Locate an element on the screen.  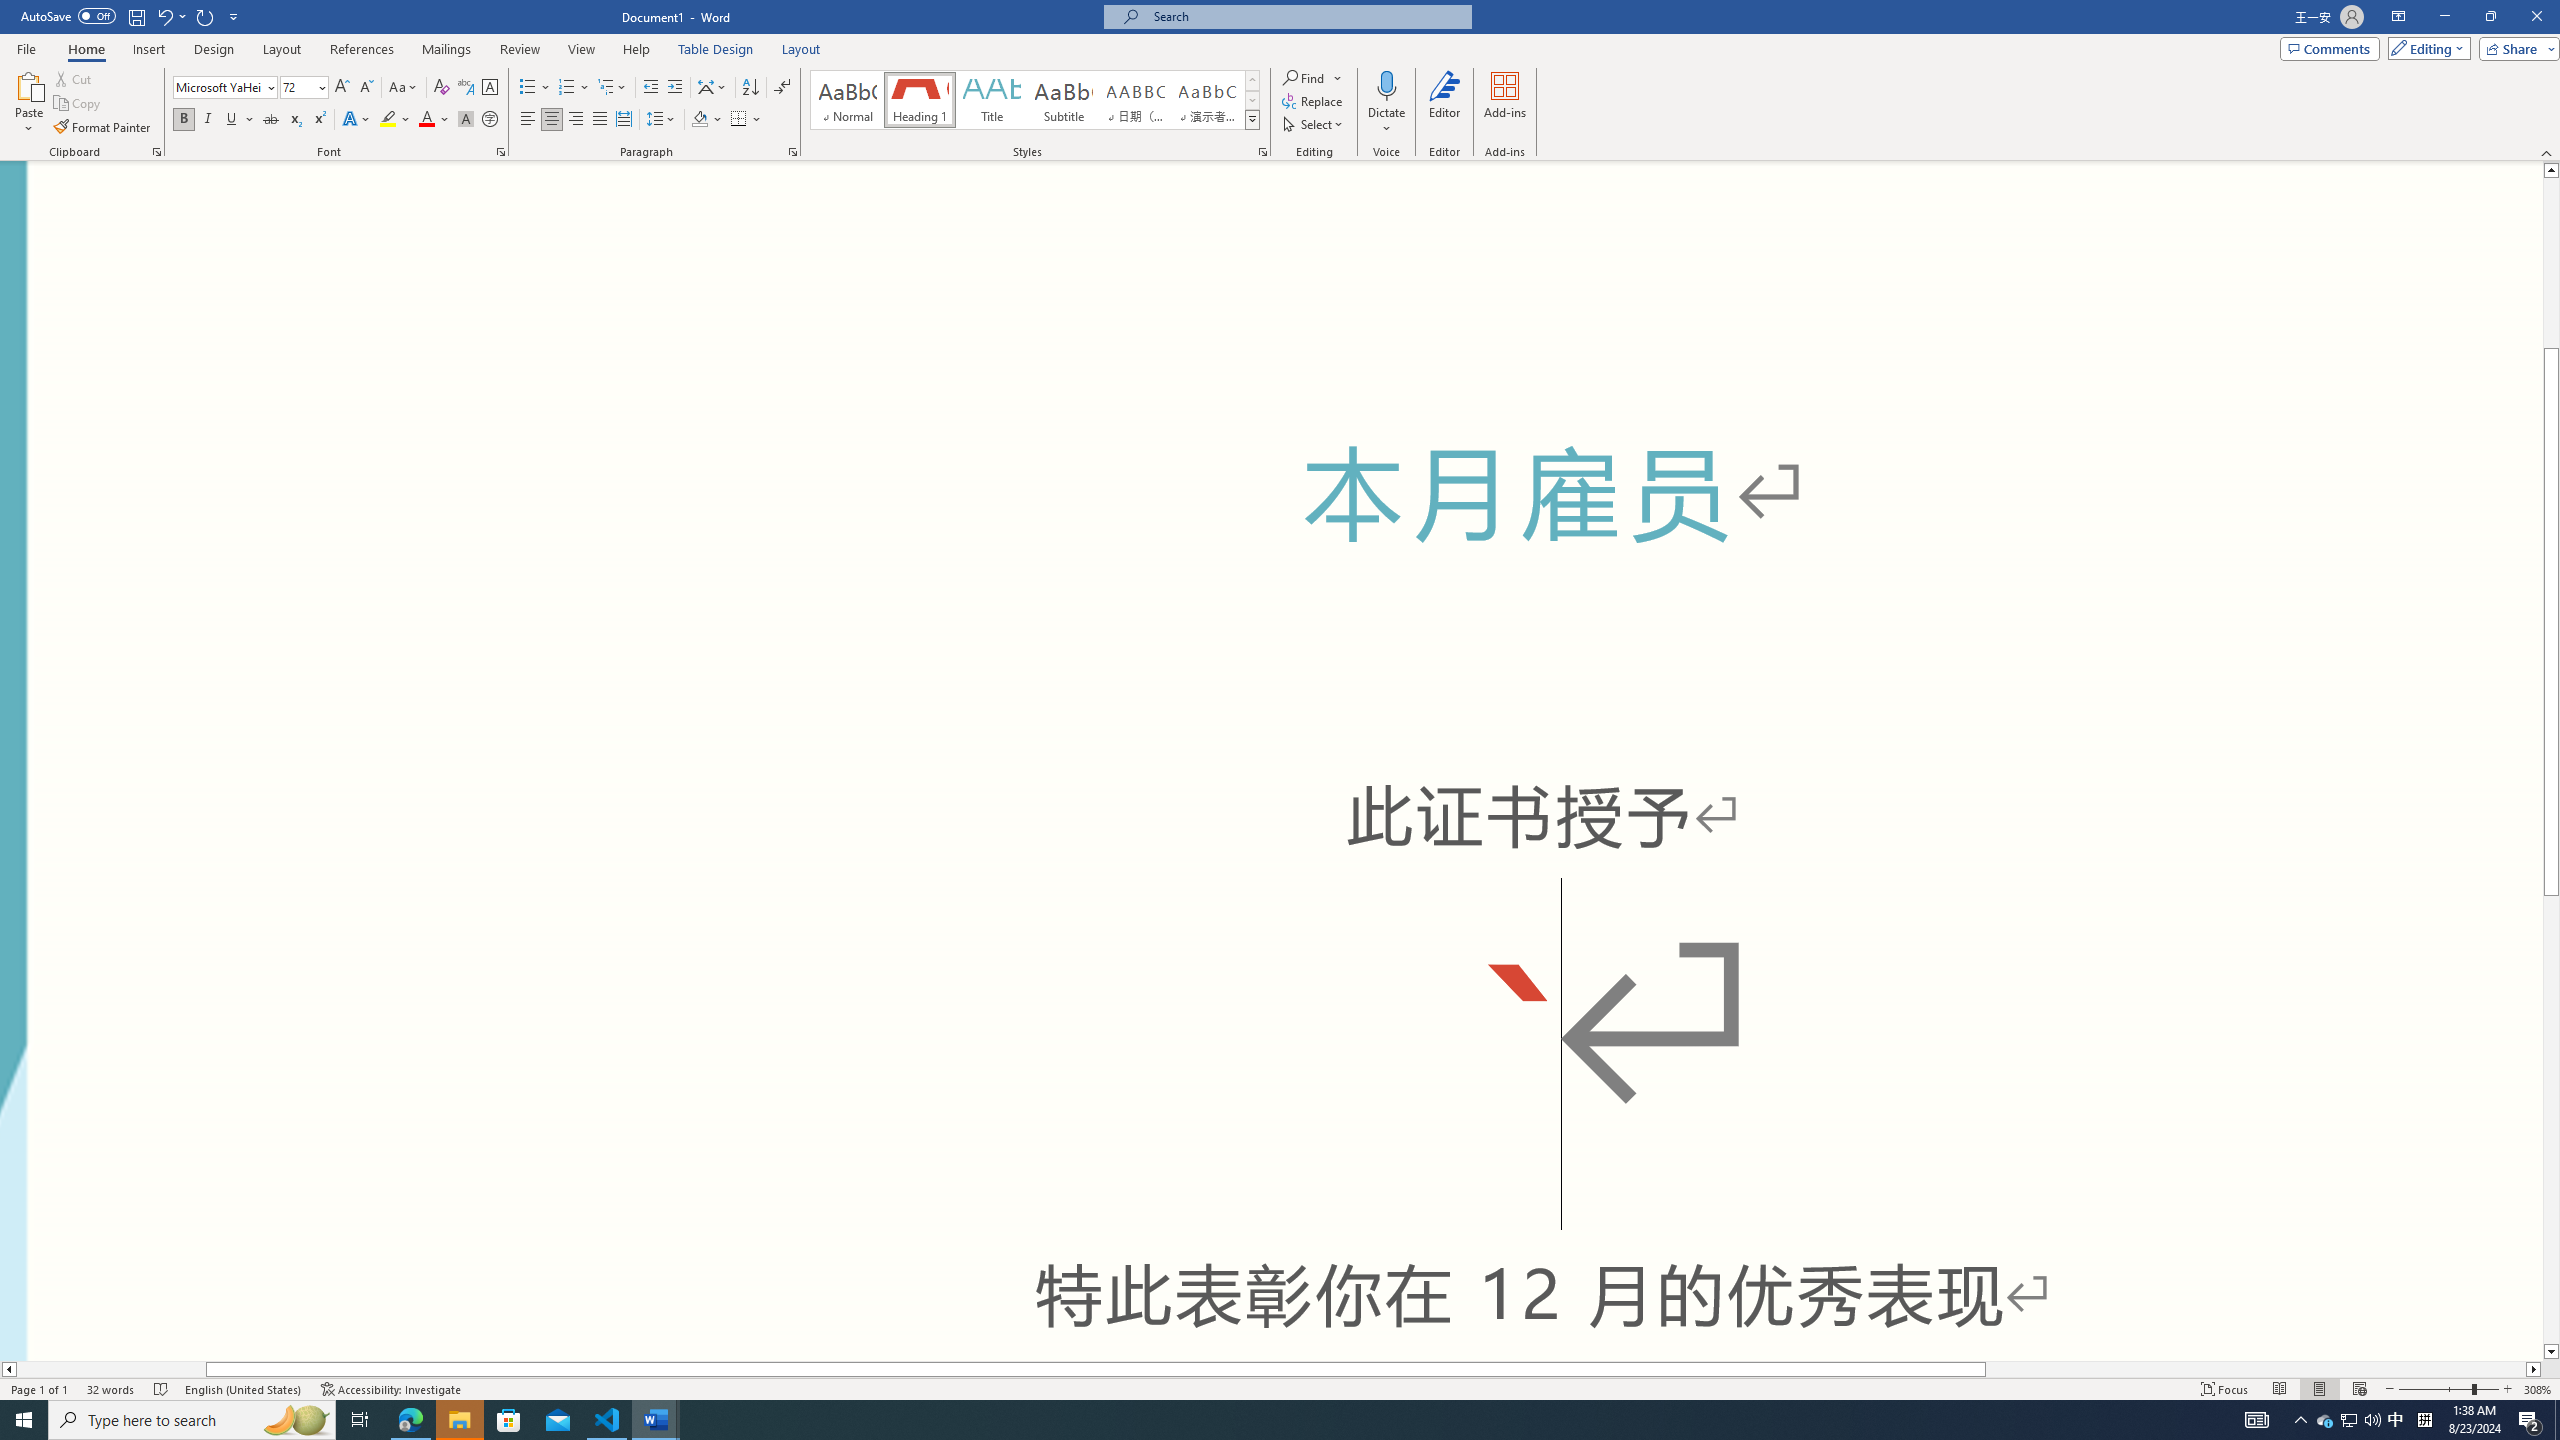
Print Layout is located at coordinates (2318, 1389).